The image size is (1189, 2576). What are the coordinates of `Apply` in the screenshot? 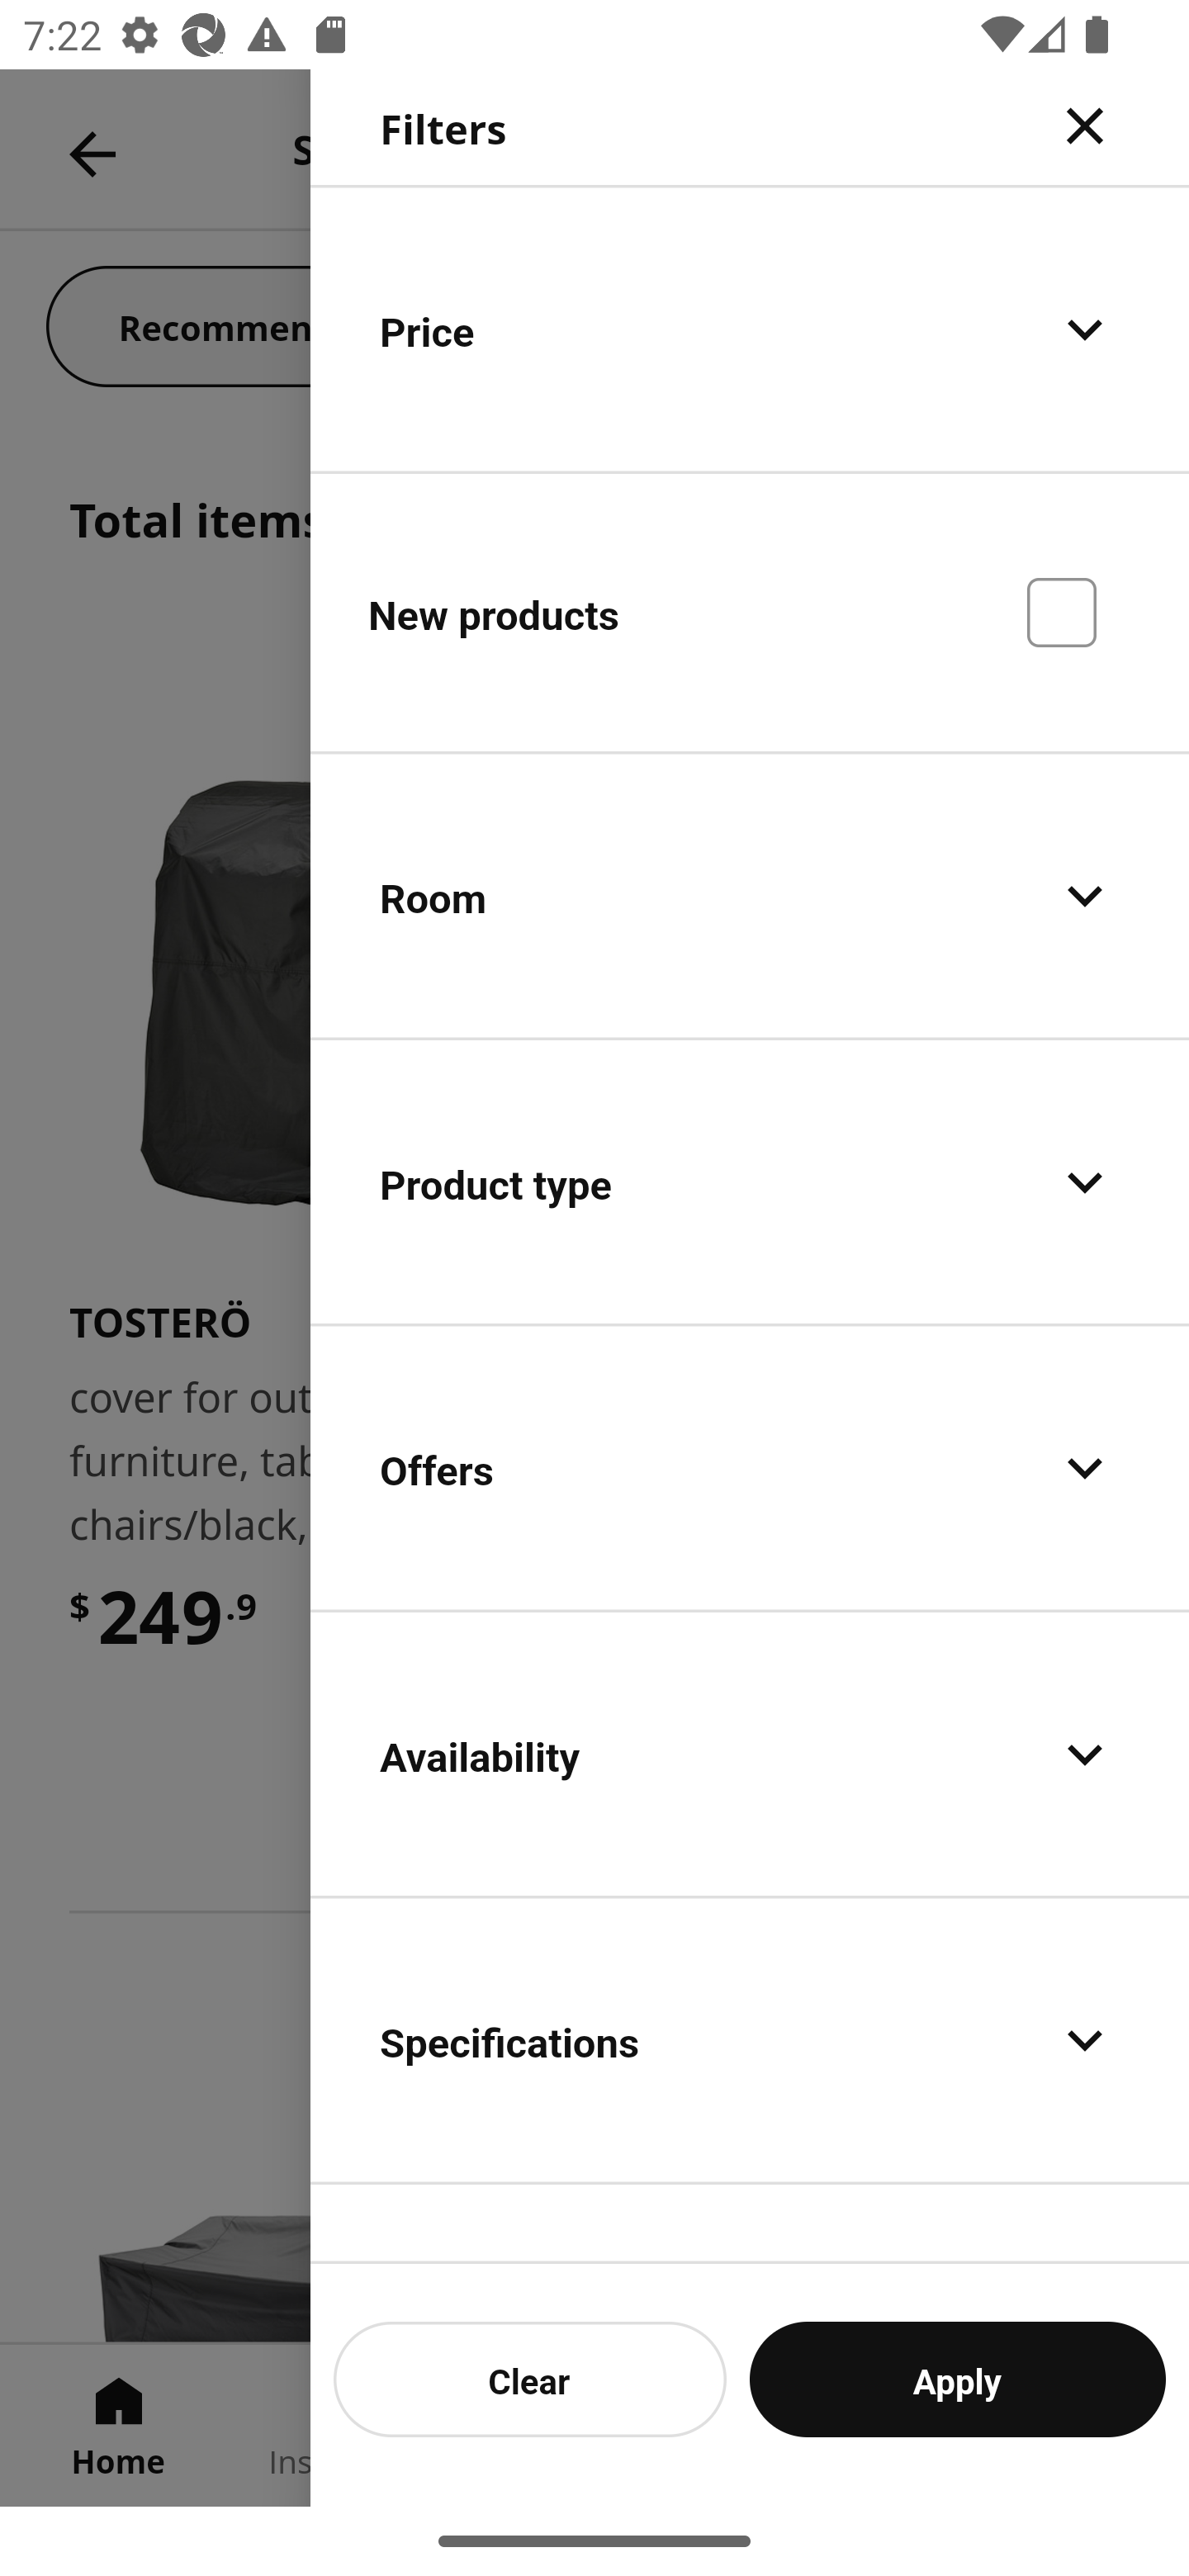 It's located at (958, 2379).